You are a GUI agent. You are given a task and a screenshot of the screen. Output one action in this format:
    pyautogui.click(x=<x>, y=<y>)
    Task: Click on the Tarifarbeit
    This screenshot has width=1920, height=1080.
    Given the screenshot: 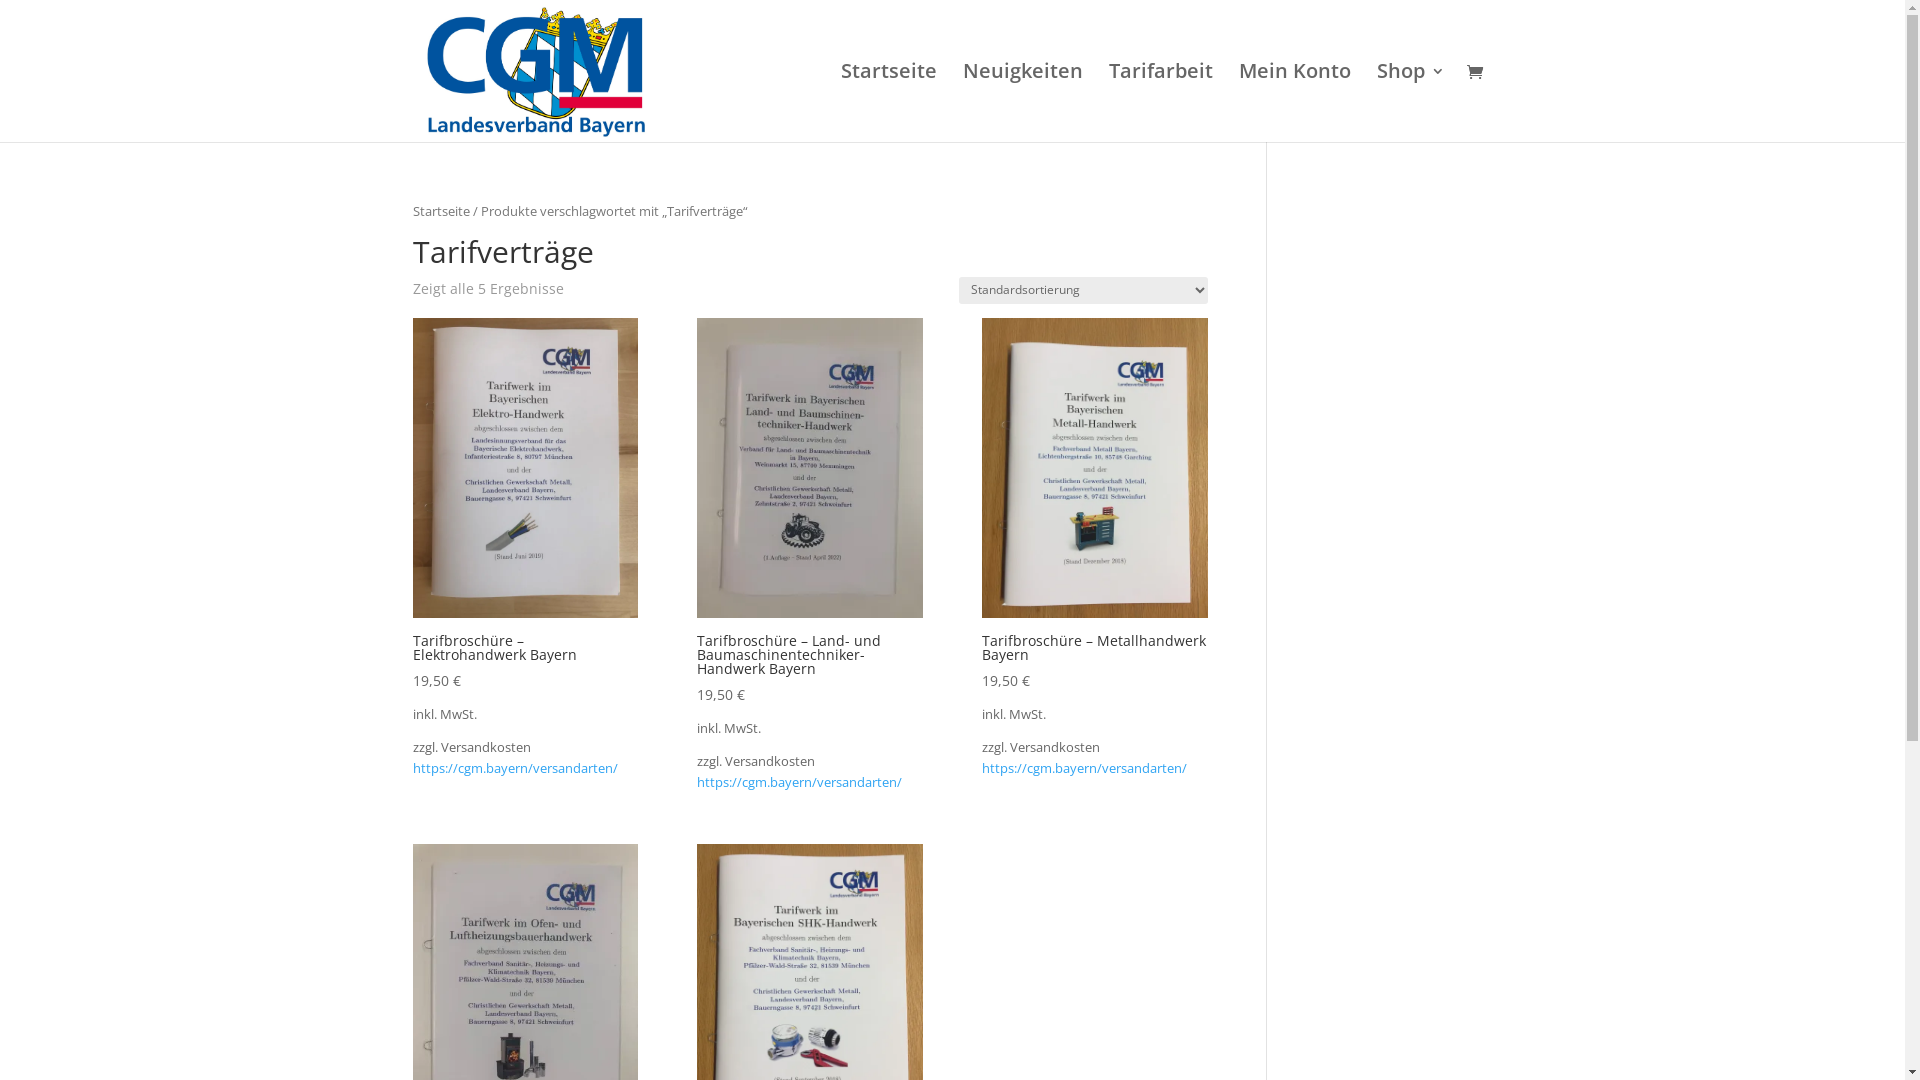 What is the action you would take?
    pyautogui.click(x=1160, y=103)
    